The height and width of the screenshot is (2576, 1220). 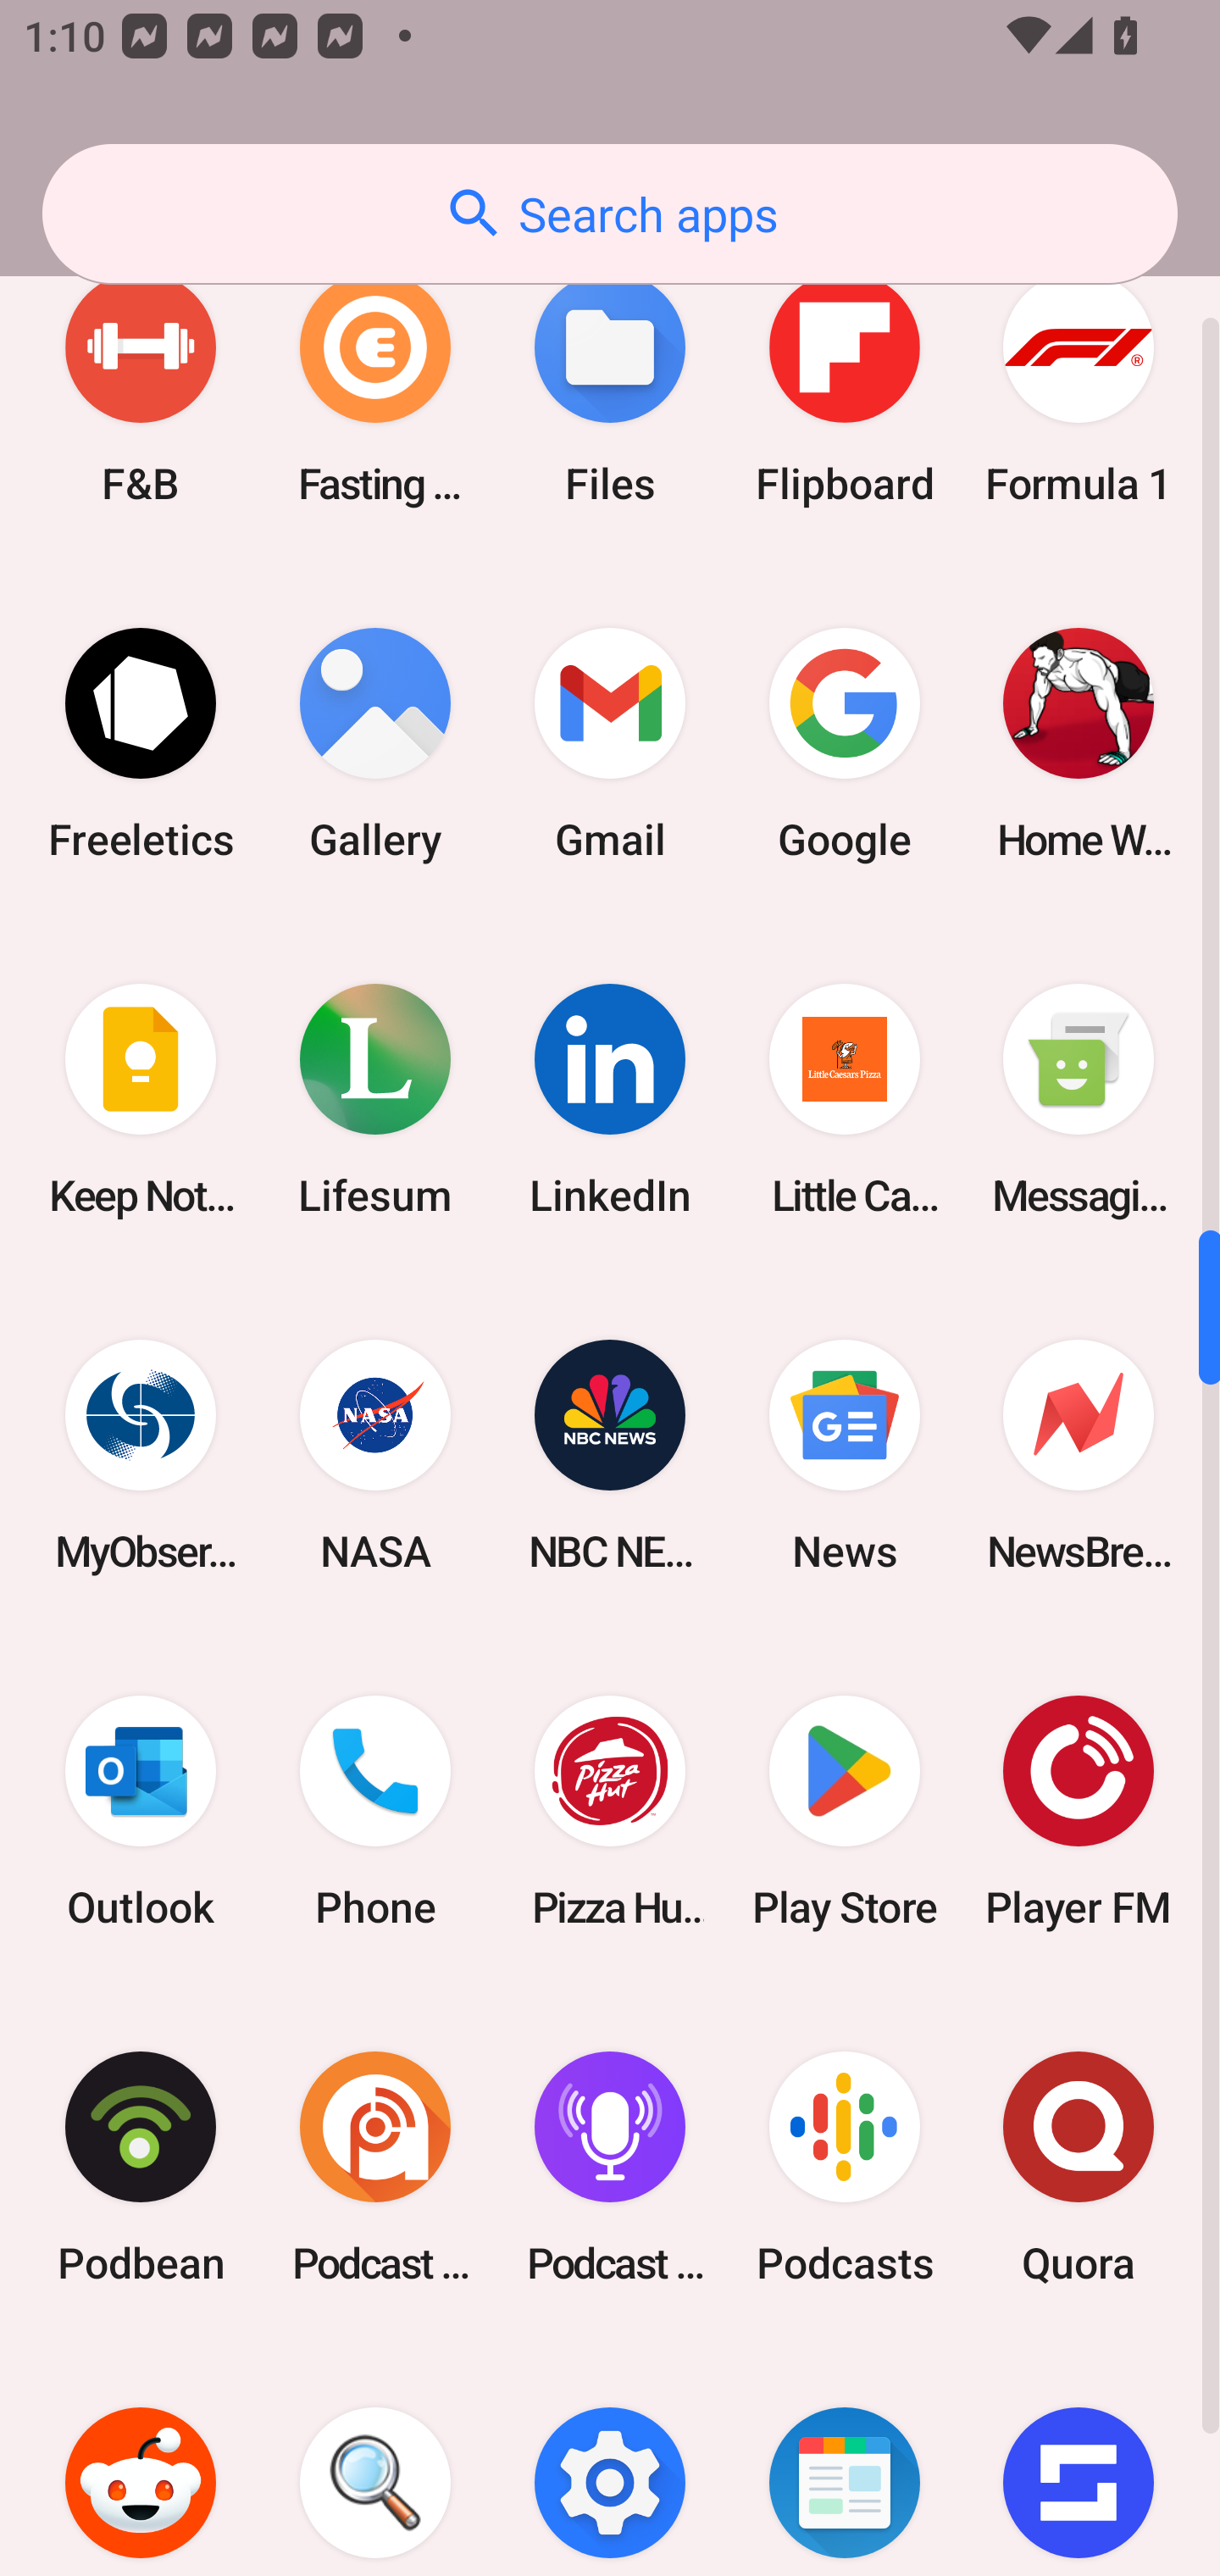 I want to click on NBC NEWS, so click(x=610, y=1455).